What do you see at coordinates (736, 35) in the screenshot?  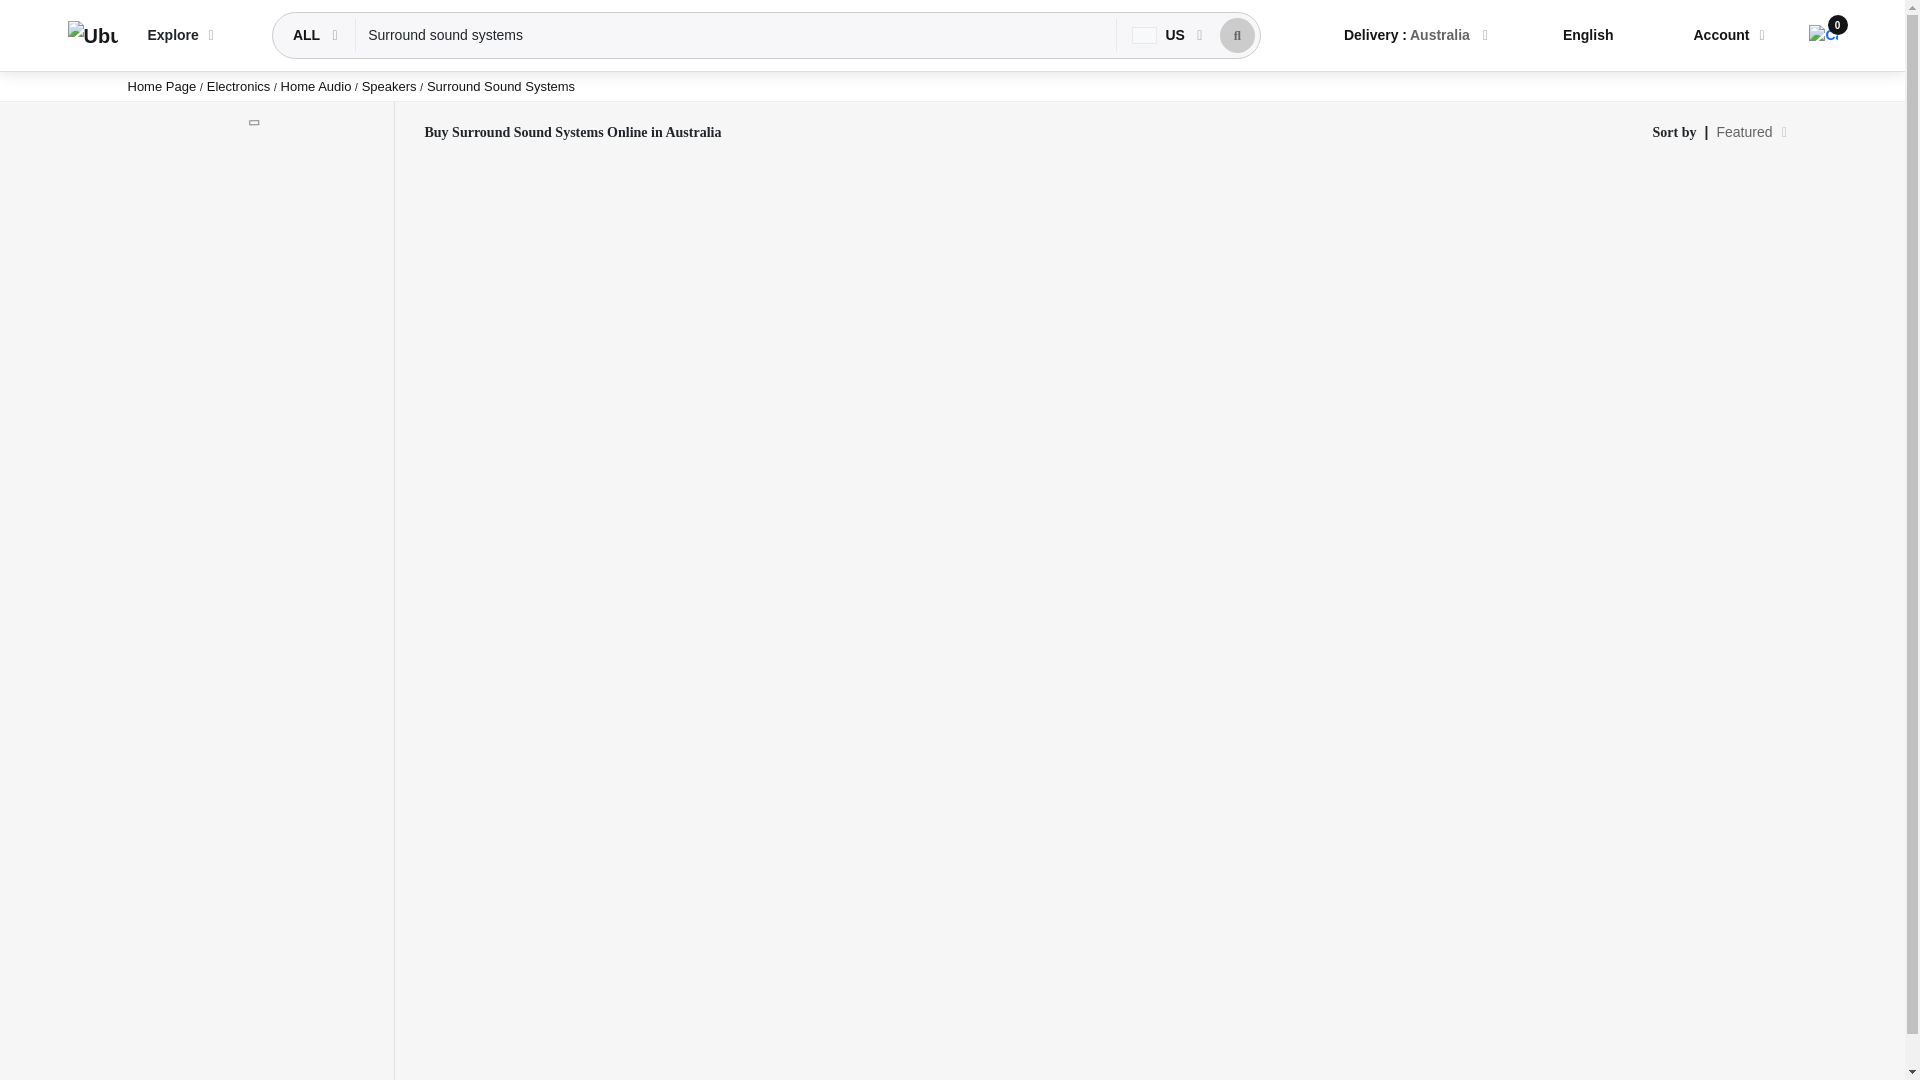 I see `Surround sound systems` at bounding box center [736, 35].